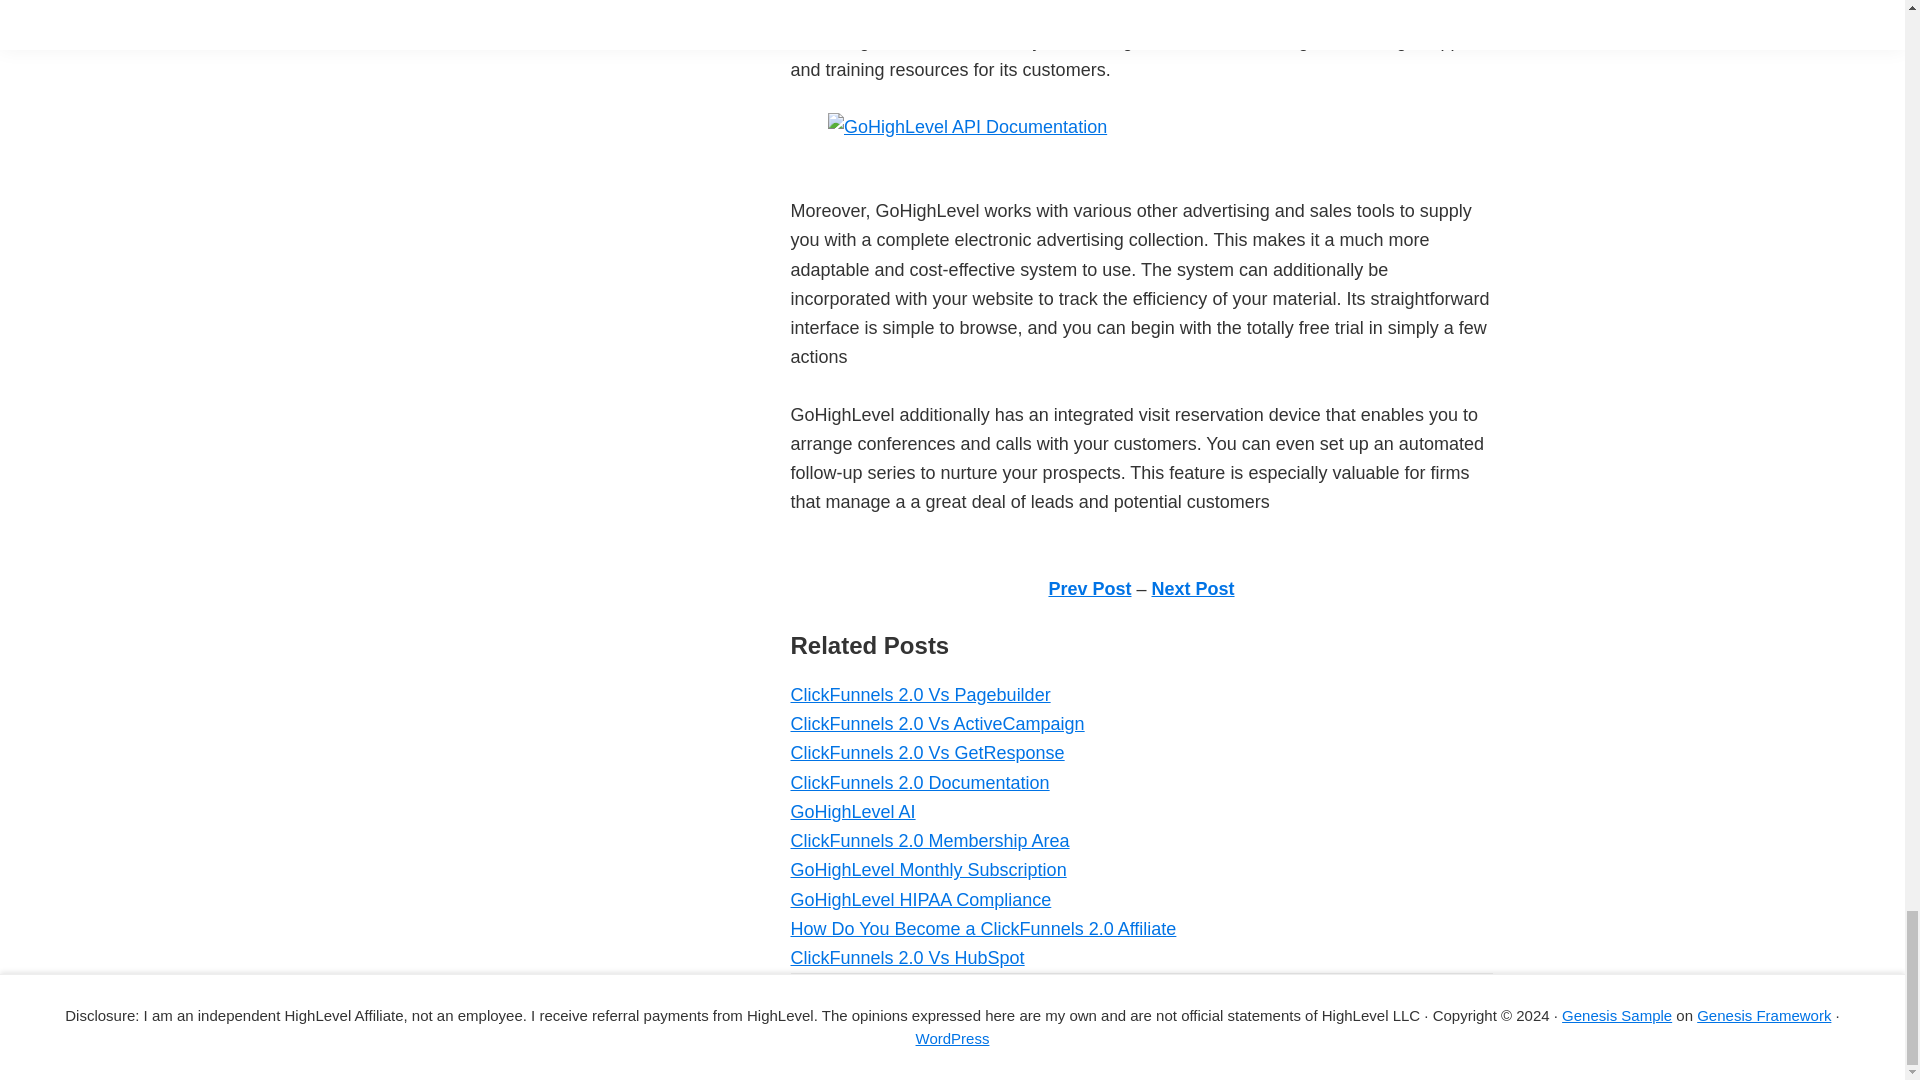  What do you see at coordinates (906, 958) in the screenshot?
I see `ClickFunnels 2.0 Vs HubSpot` at bounding box center [906, 958].